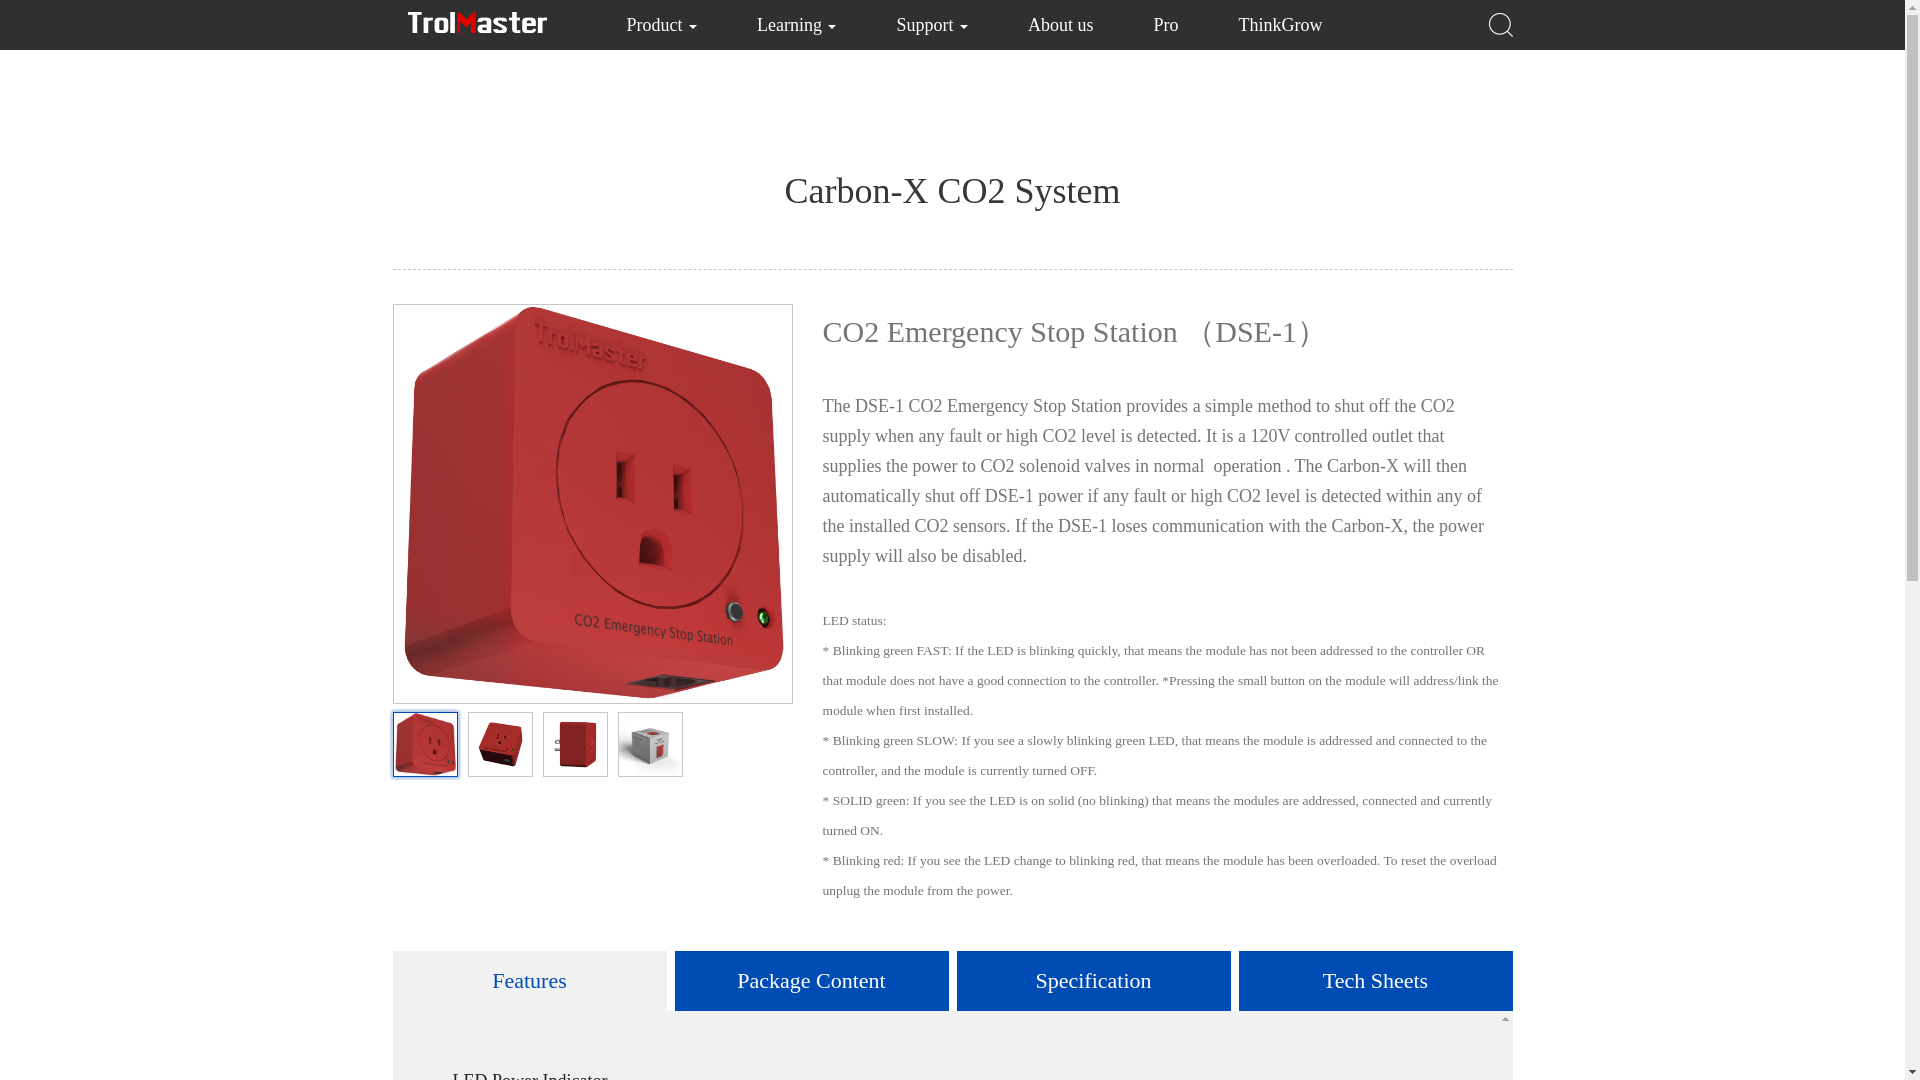  What do you see at coordinates (1060, 24) in the screenshot?
I see `About us` at bounding box center [1060, 24].